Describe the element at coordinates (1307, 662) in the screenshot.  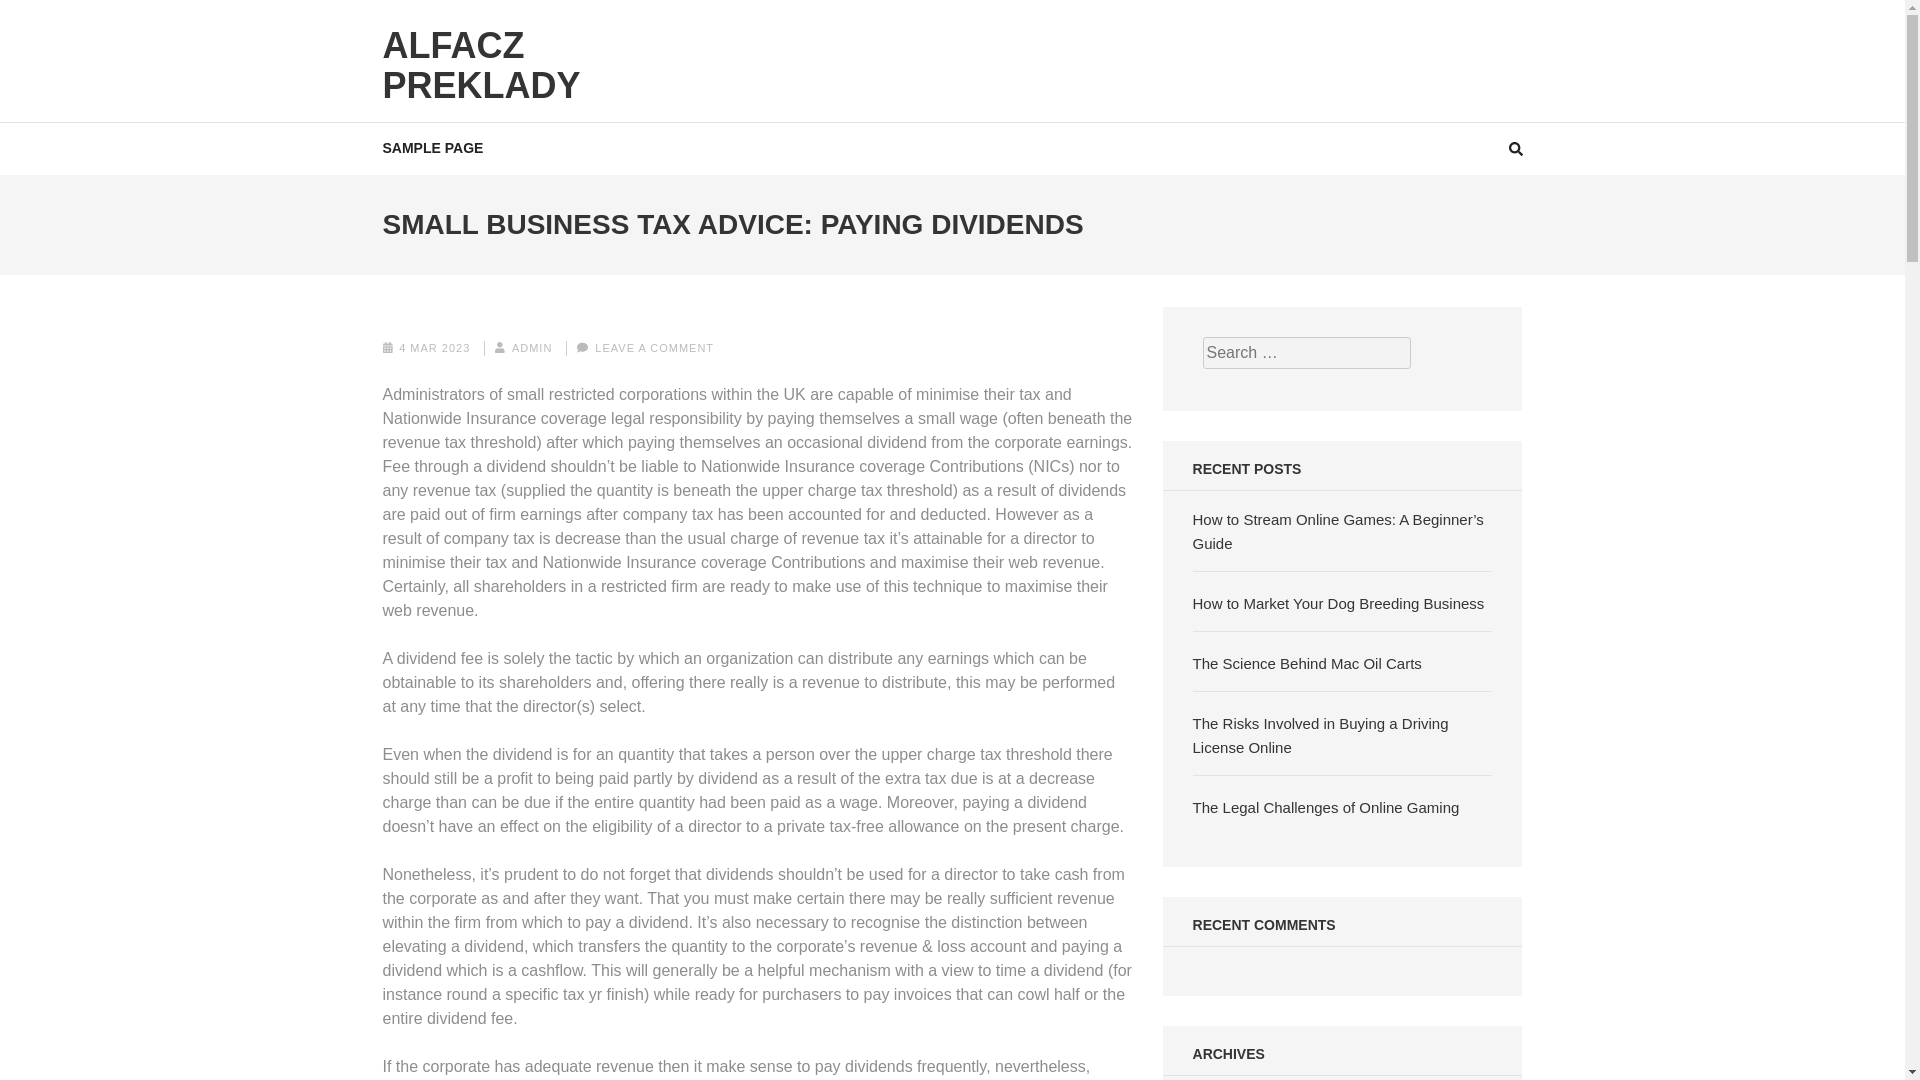
I see `The Science Behind Mac Oil Carts` at that location.